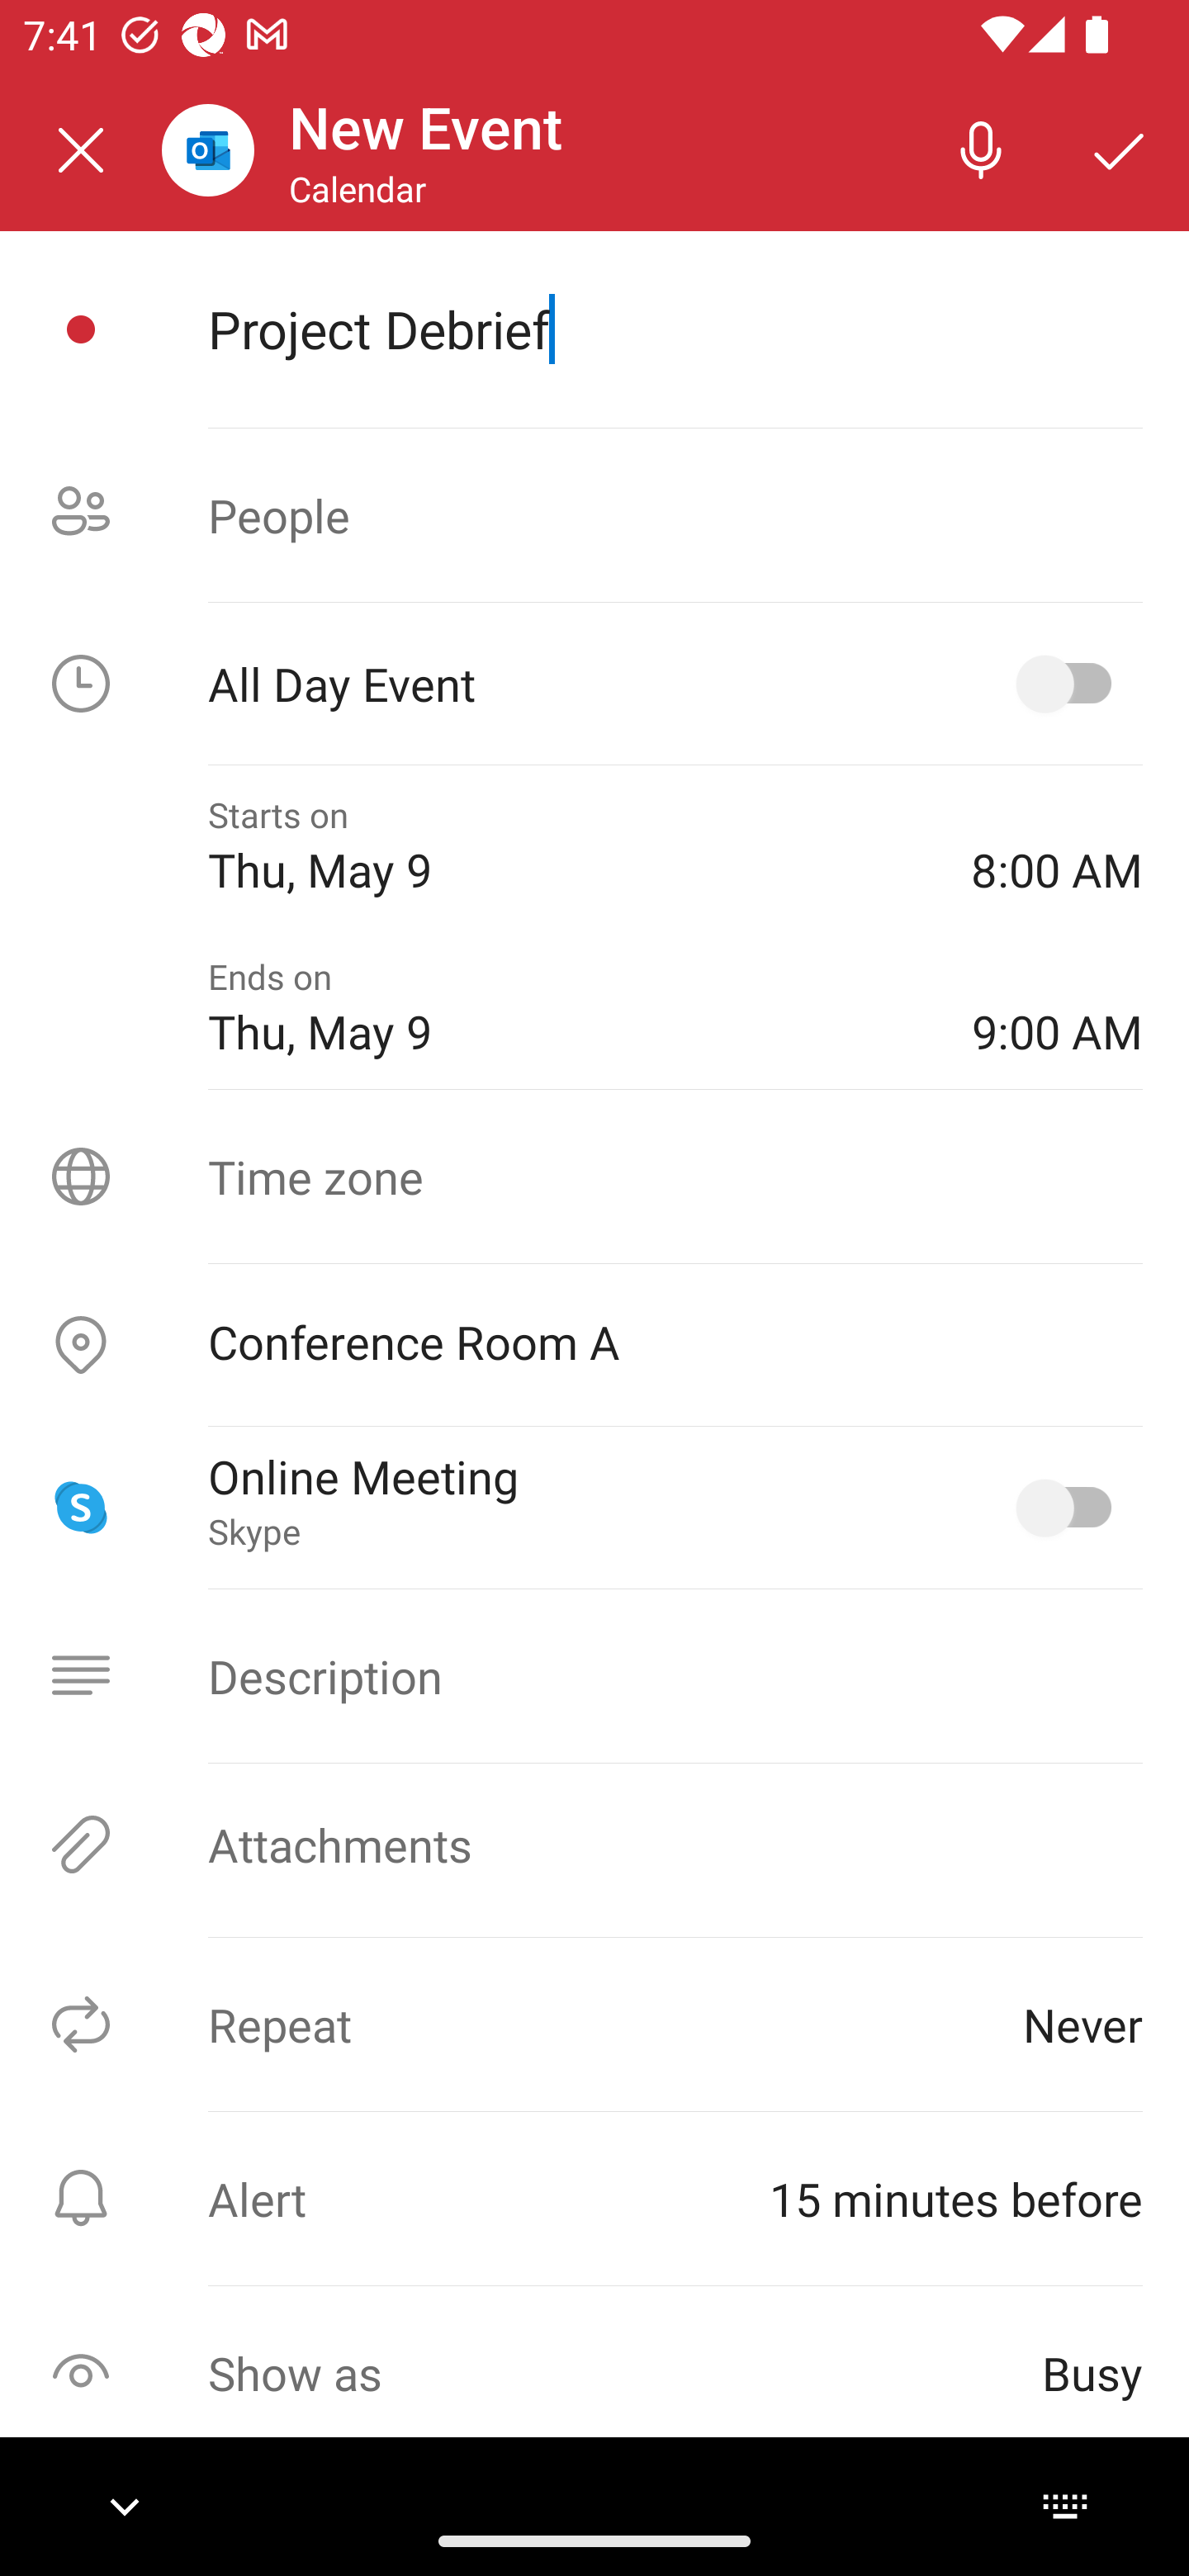 The height and width of the screenshot is (2576, 1189). I want to click on Project Debrief, so click(675, 329).